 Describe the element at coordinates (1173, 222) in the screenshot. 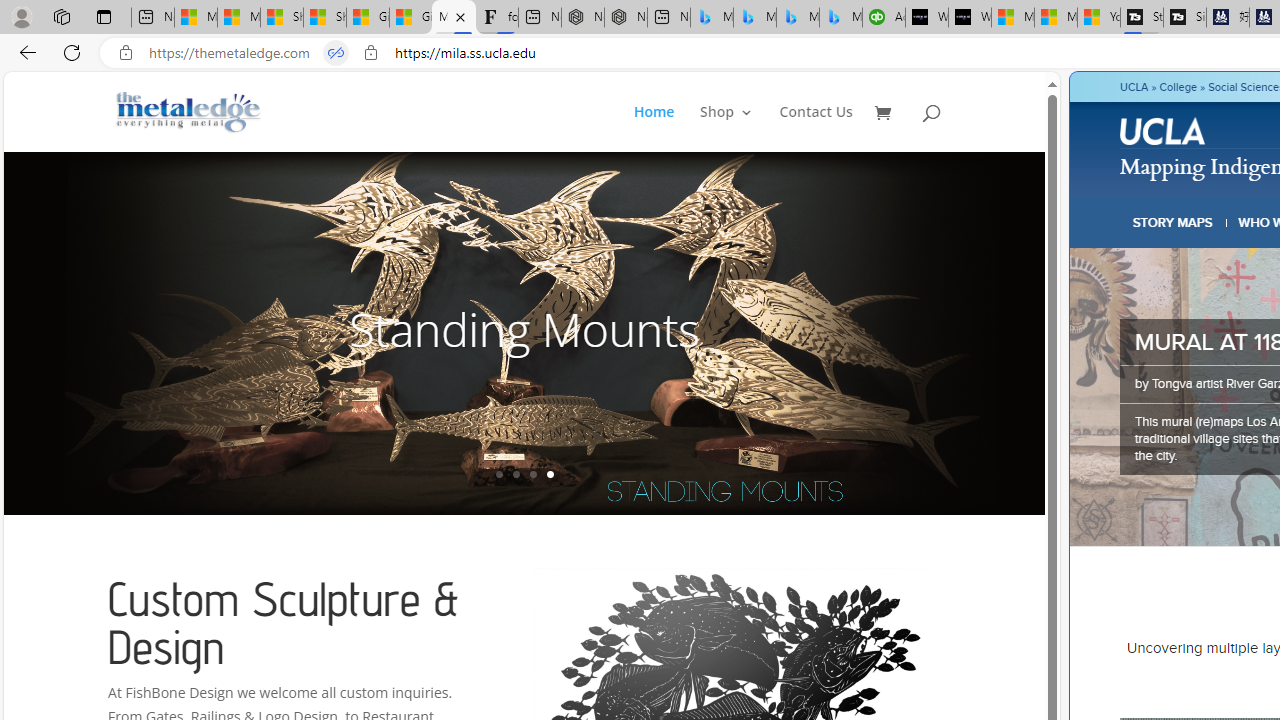

I see `STORY MAPS` at that location.